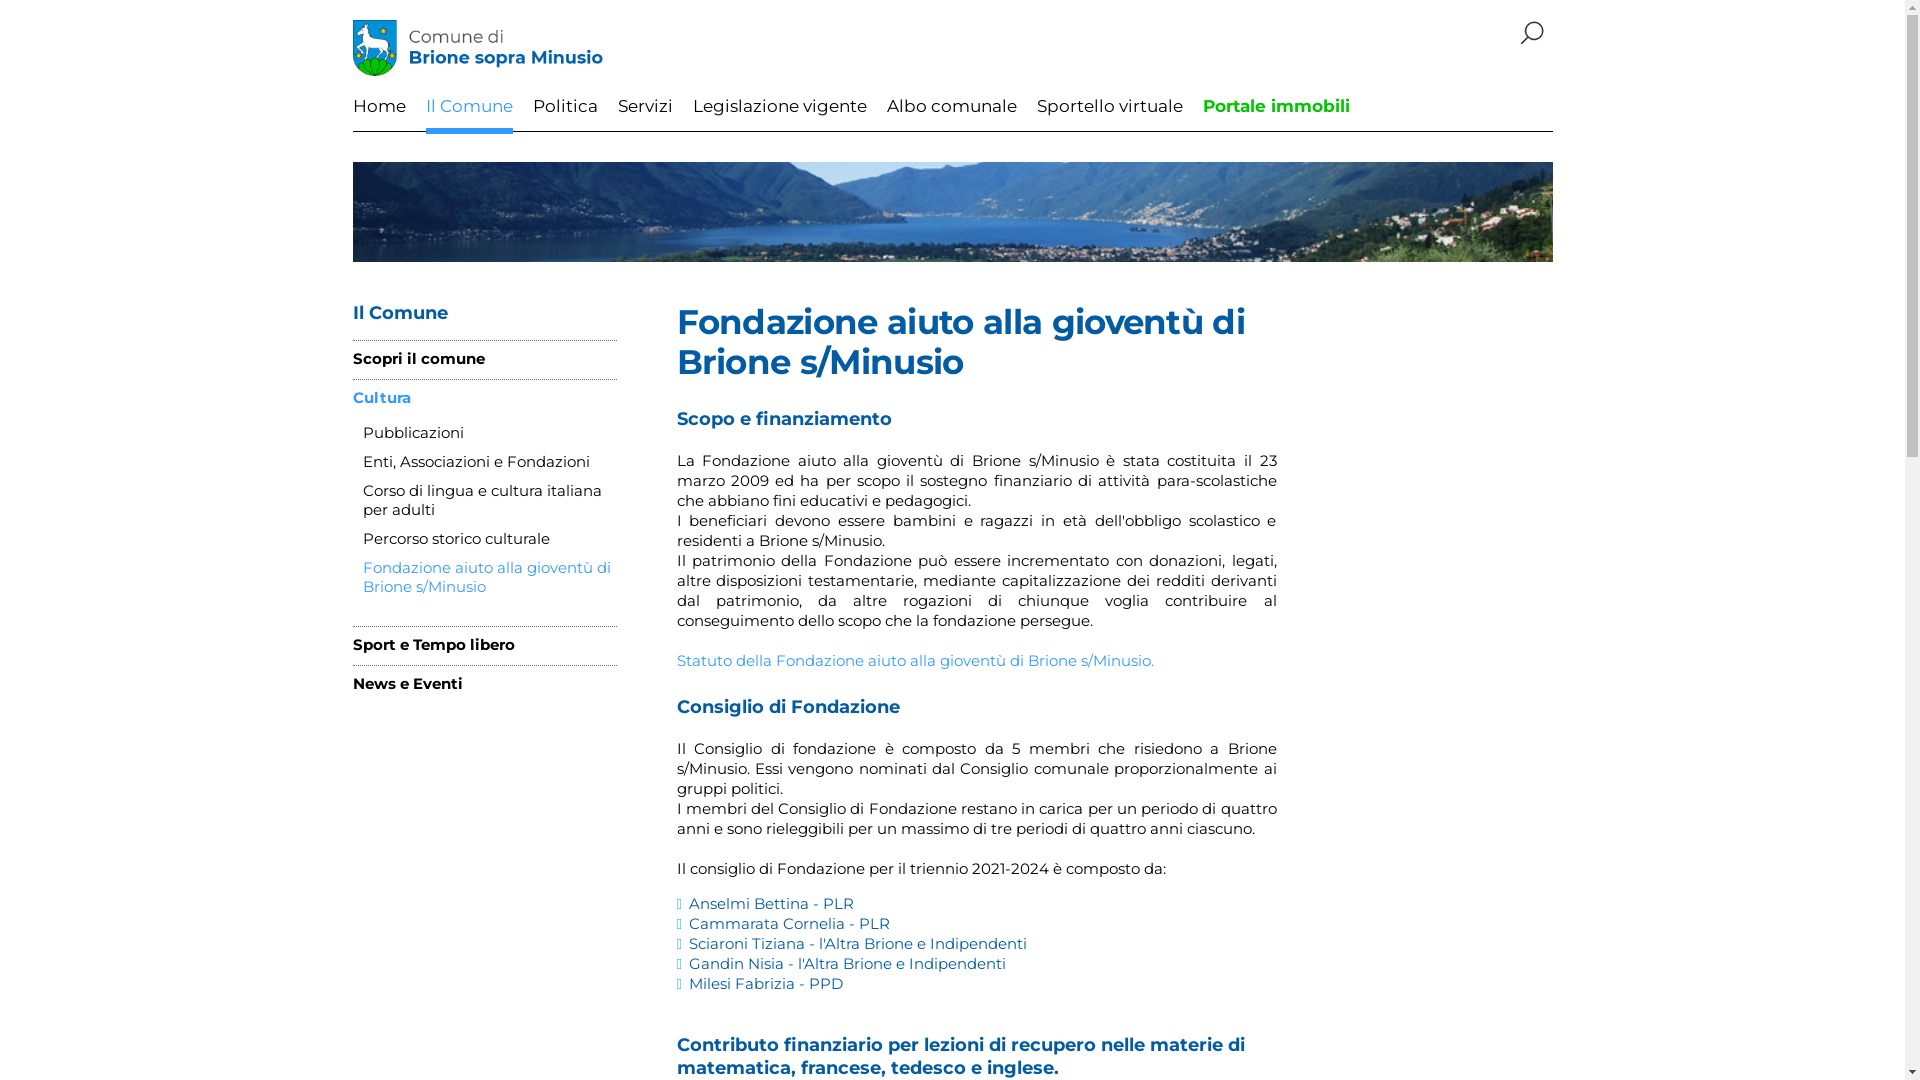  Describe the element at coordinates (407, 684) in the screenshot. I see `News e Eventi` at that location.